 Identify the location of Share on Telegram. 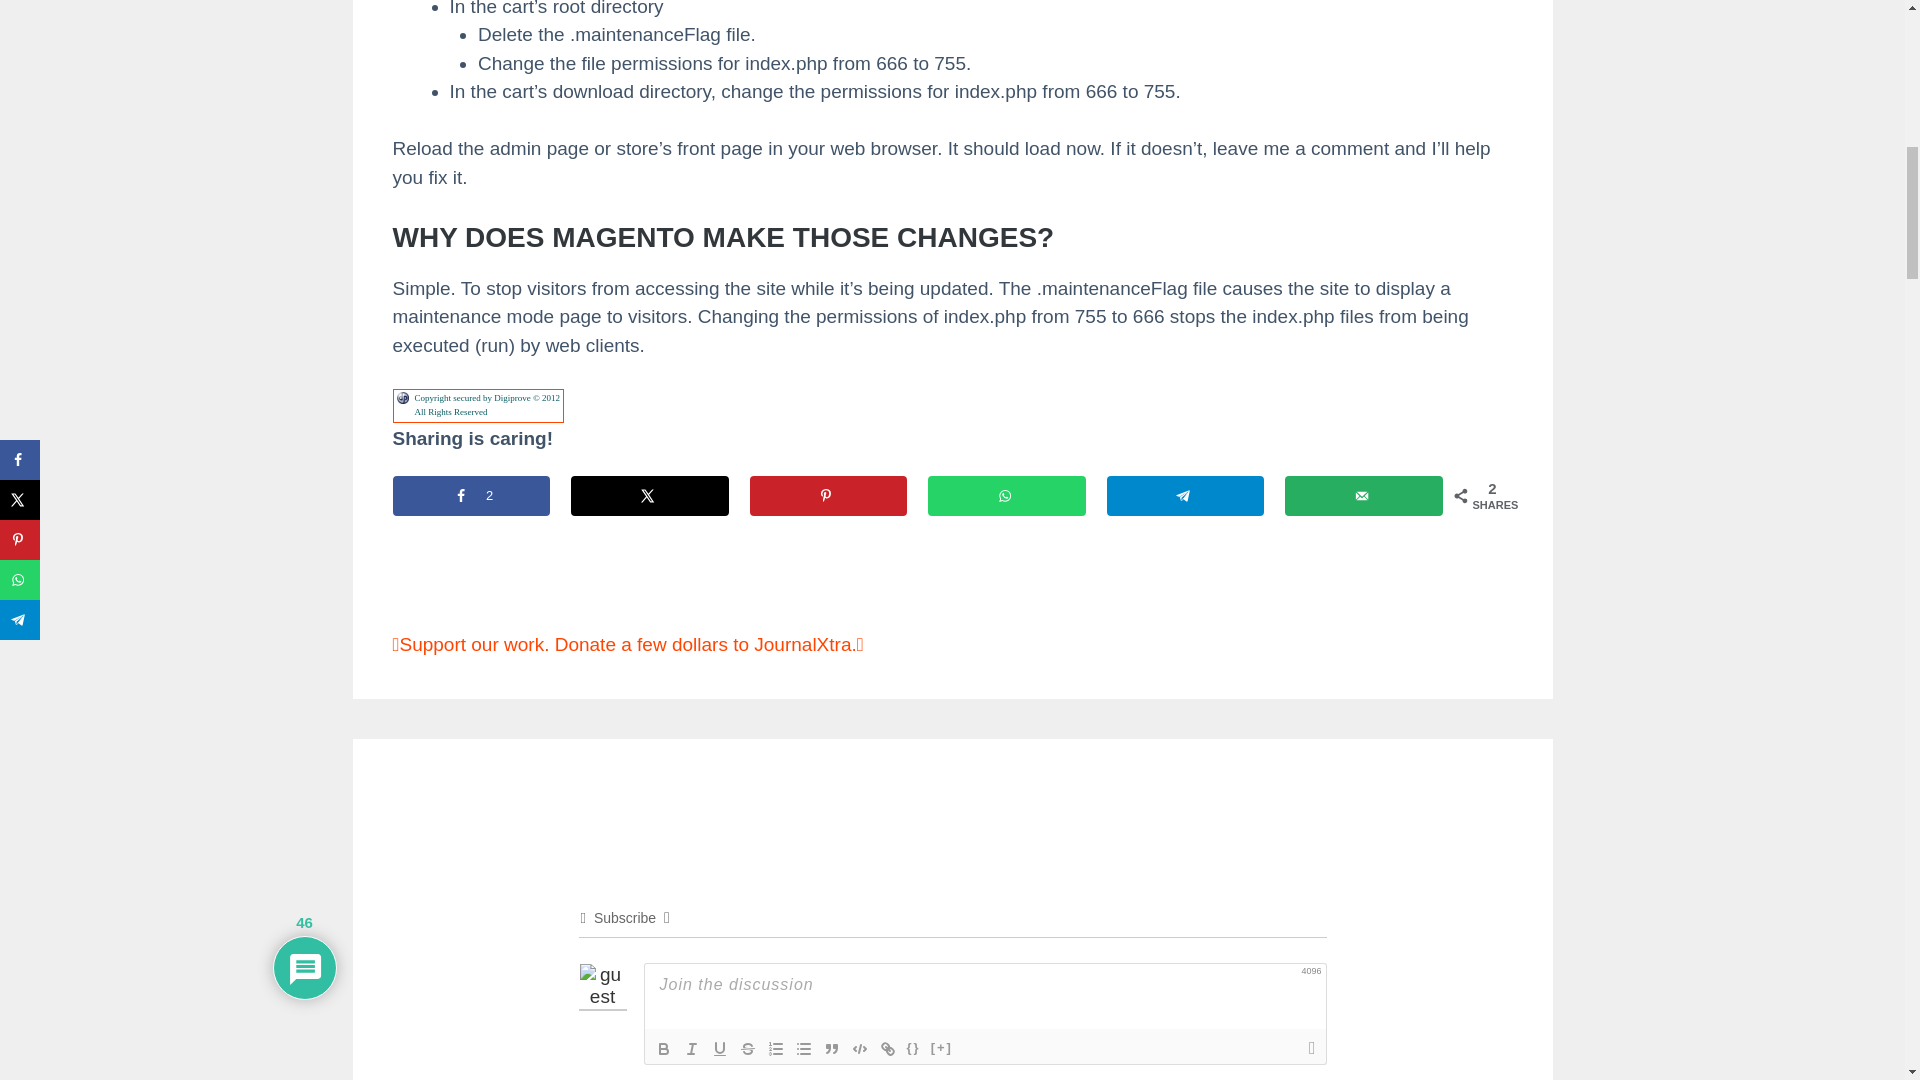
(1184, 496).